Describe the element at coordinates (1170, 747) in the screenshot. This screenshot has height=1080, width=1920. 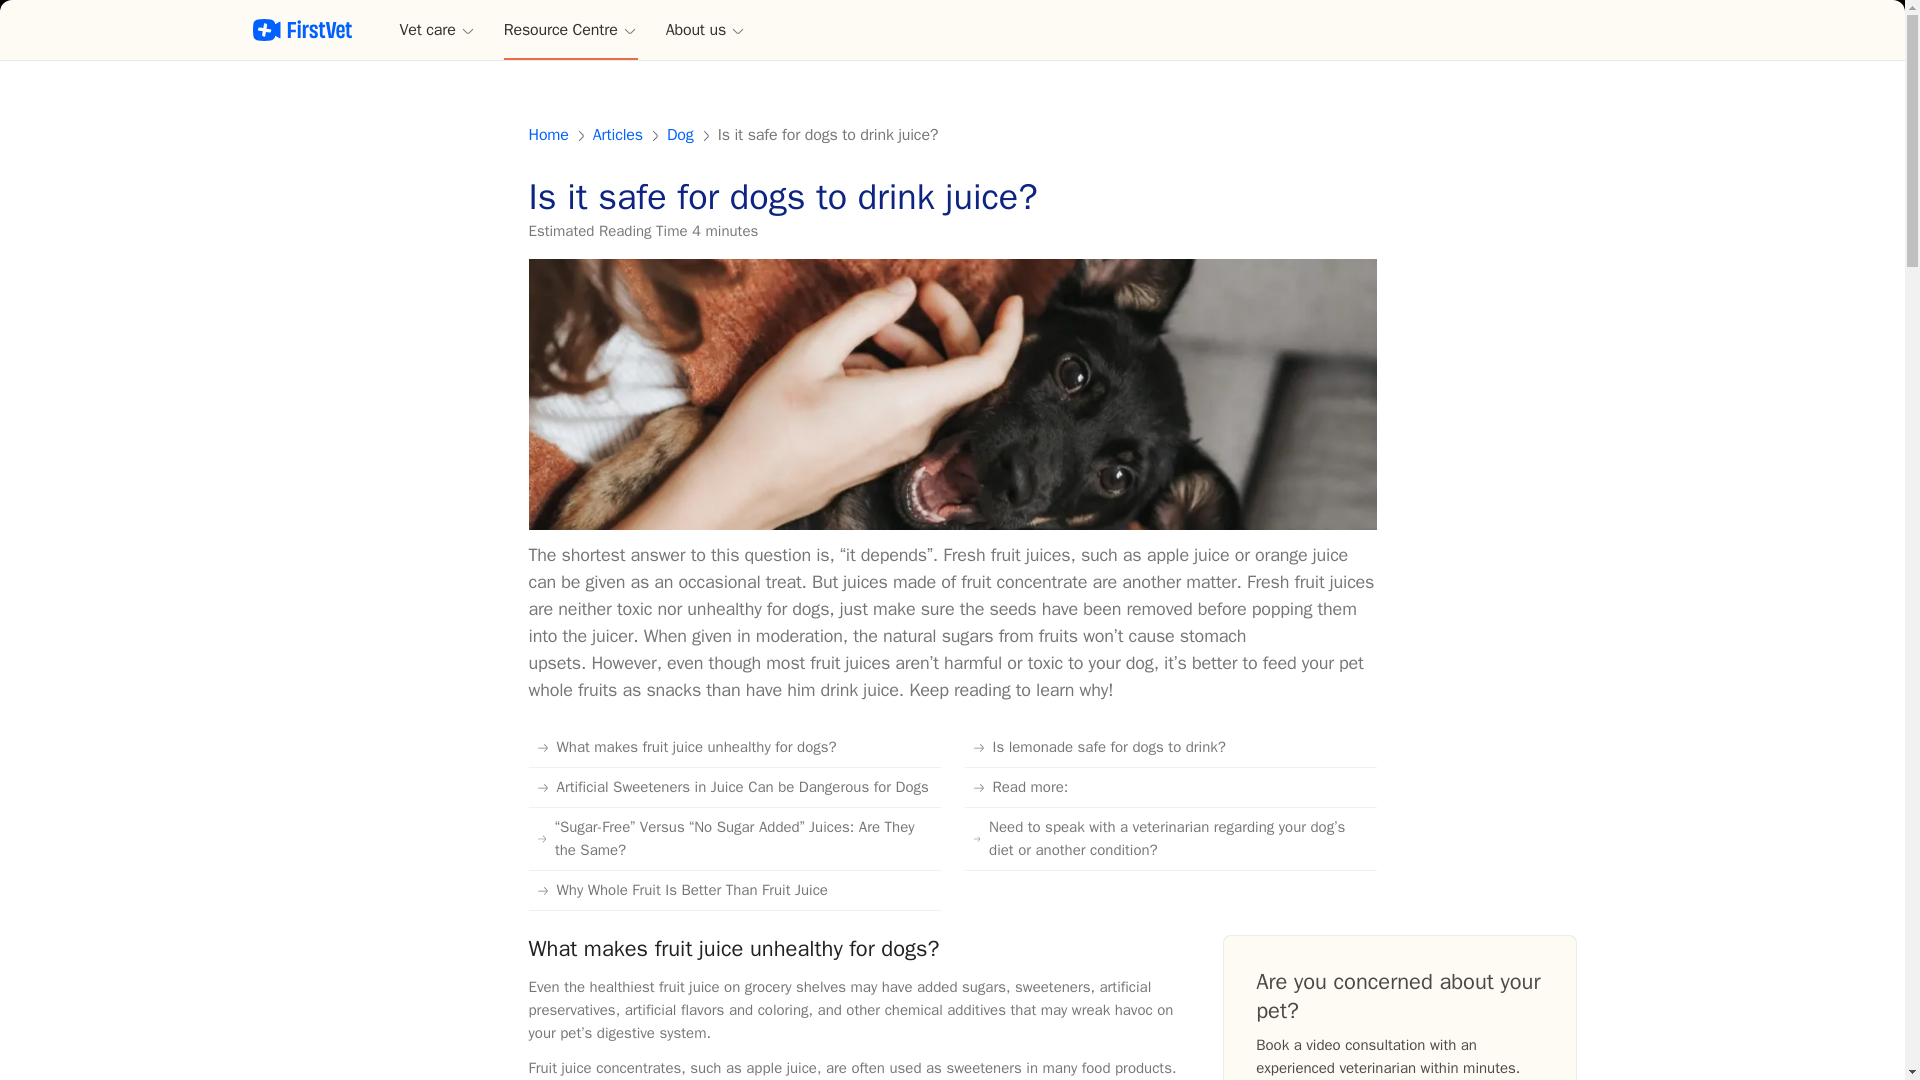
I see `Is lemonade safe for dogs to drink?` at that location.